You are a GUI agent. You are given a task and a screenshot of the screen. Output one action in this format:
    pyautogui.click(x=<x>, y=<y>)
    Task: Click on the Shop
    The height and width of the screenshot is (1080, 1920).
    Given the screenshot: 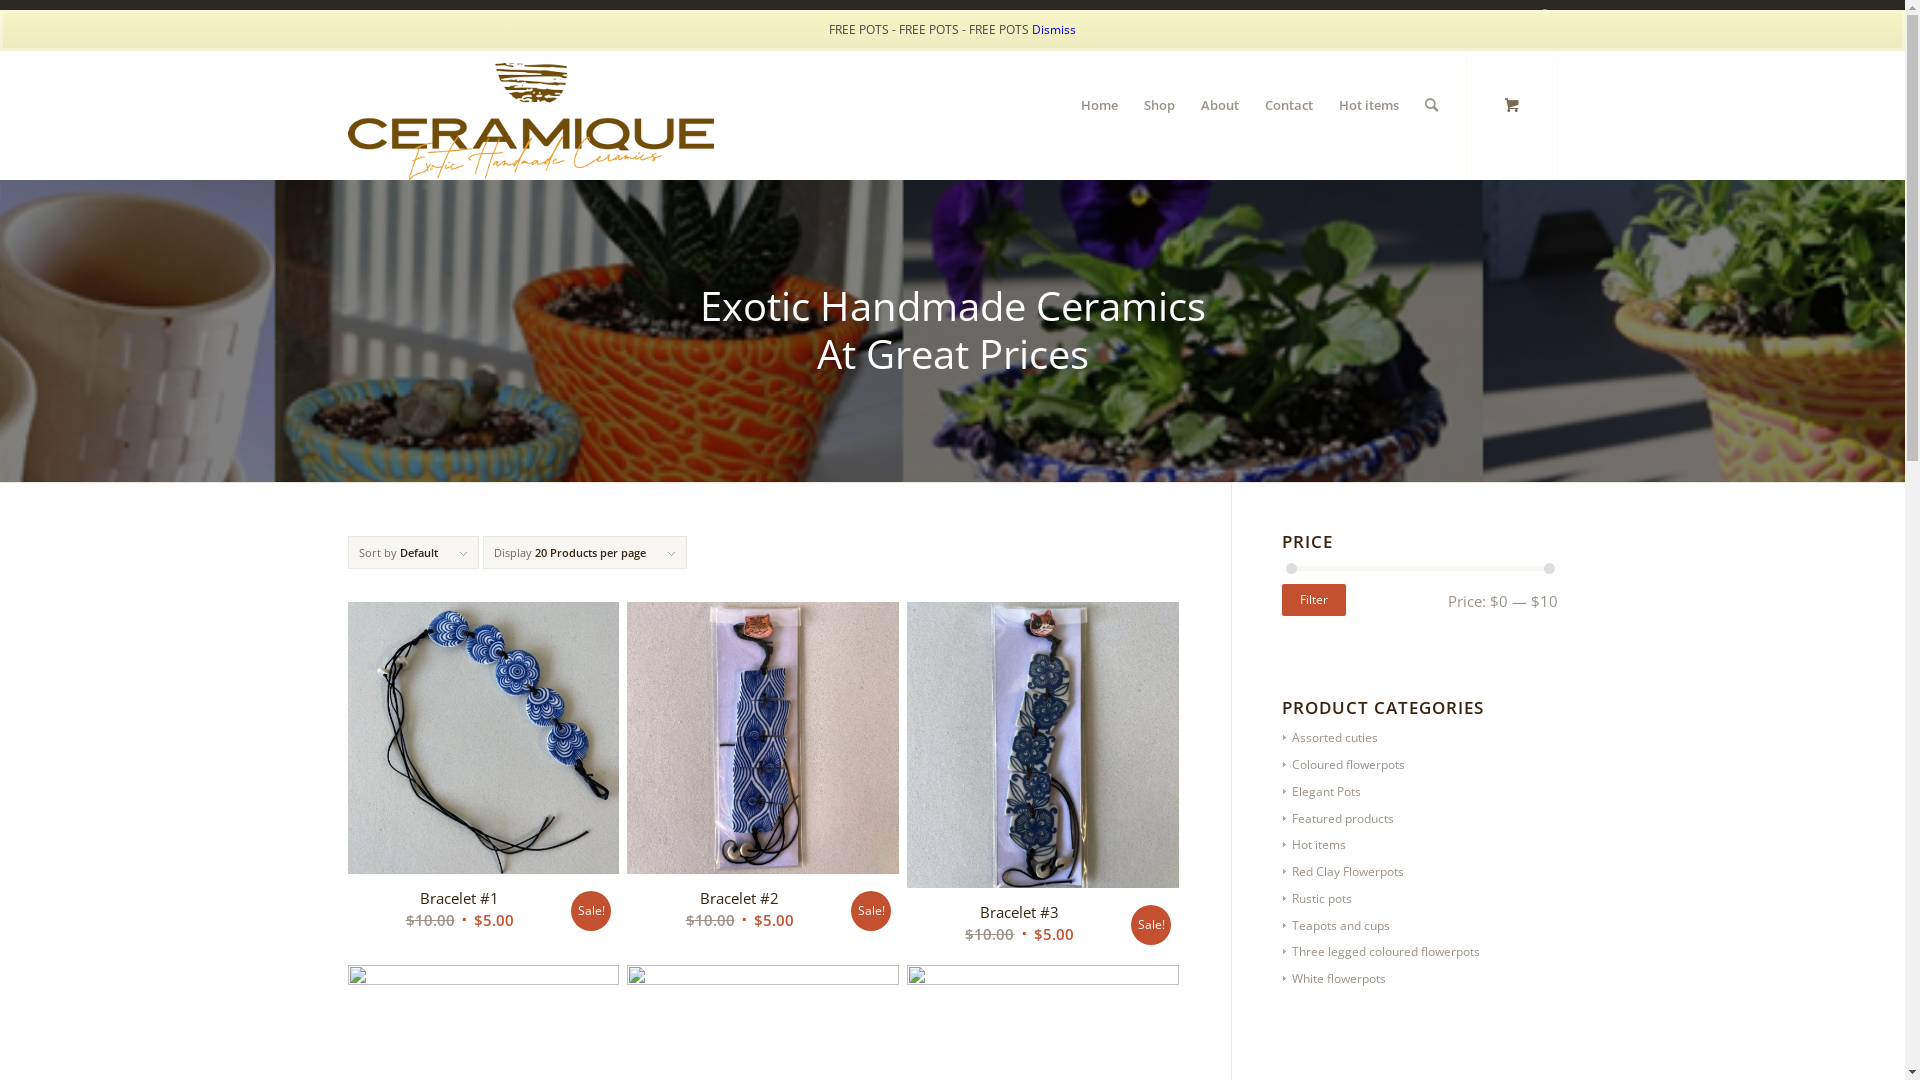 What is the action you would take?
    pyautogui.click(x=1158, y=105)
    